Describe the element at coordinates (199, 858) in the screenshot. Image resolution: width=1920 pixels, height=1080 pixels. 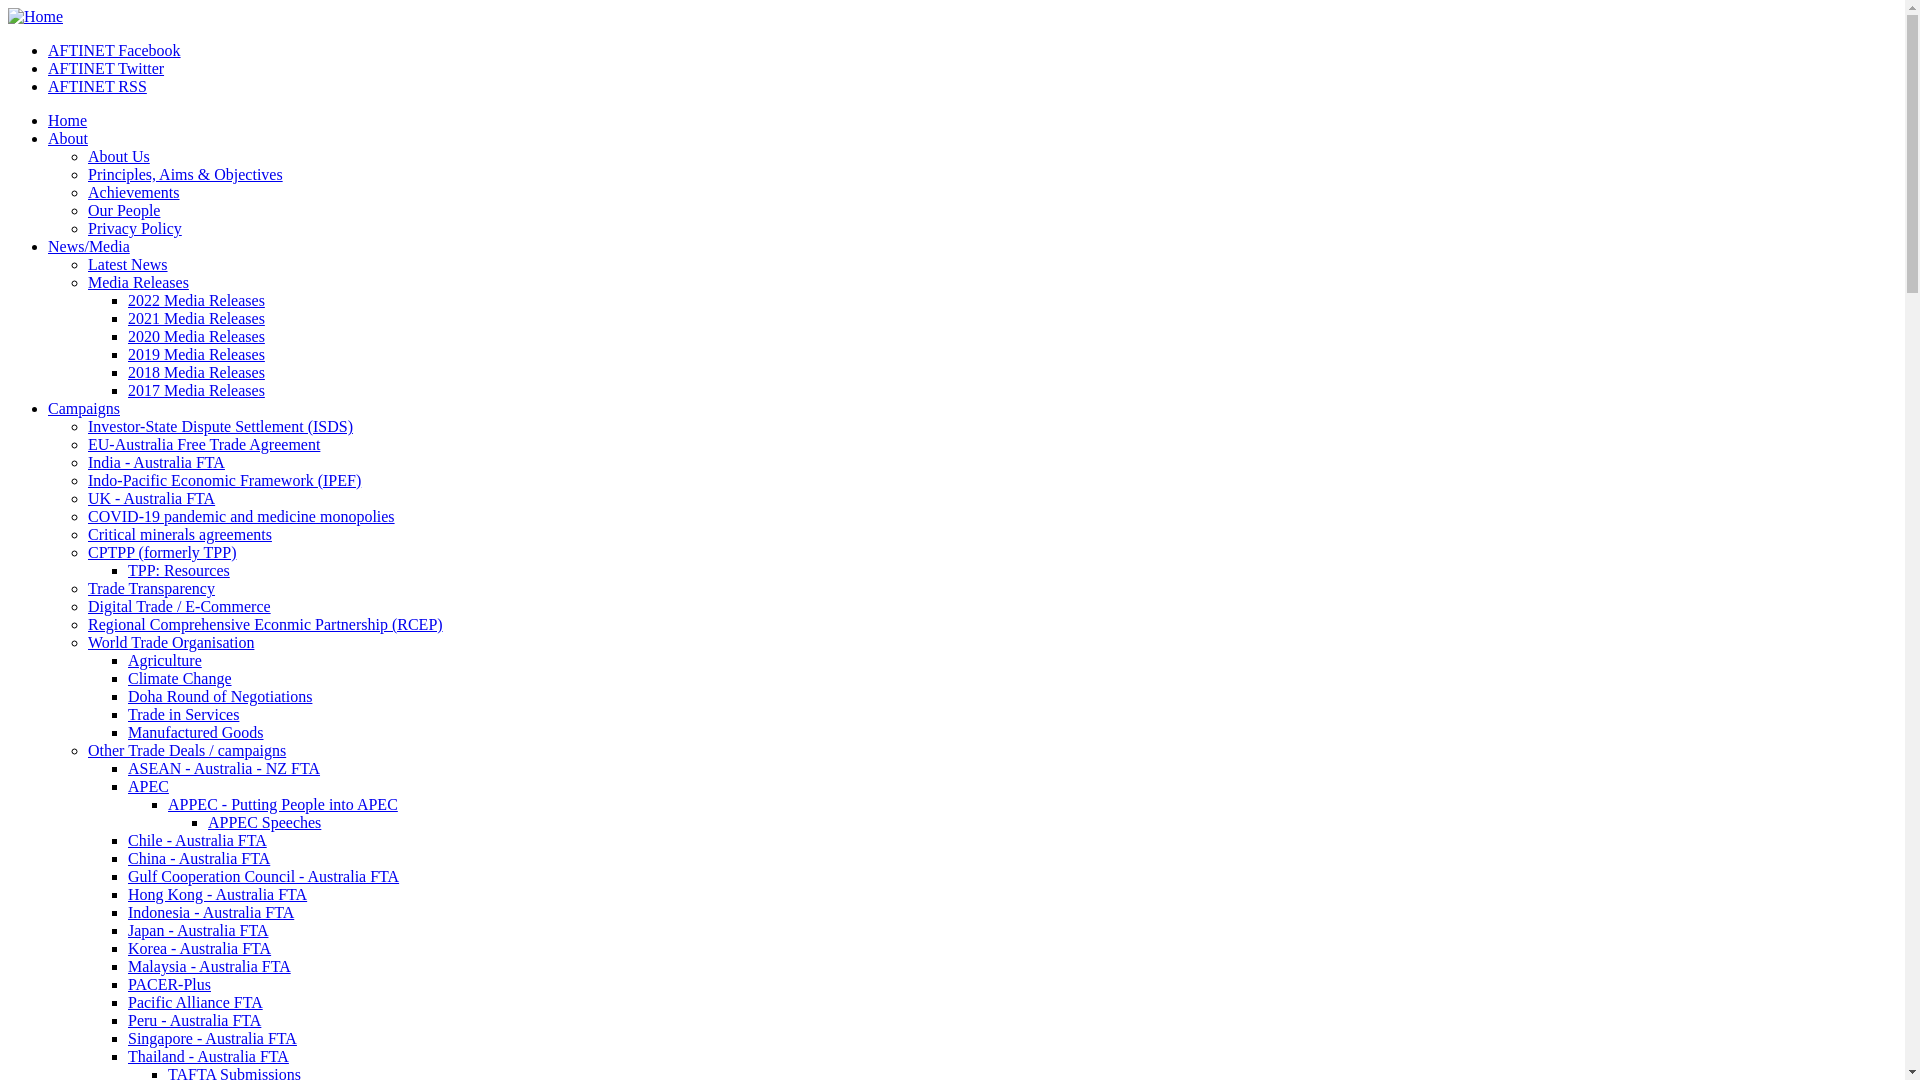
I see `China - Australia FTA` at that location.